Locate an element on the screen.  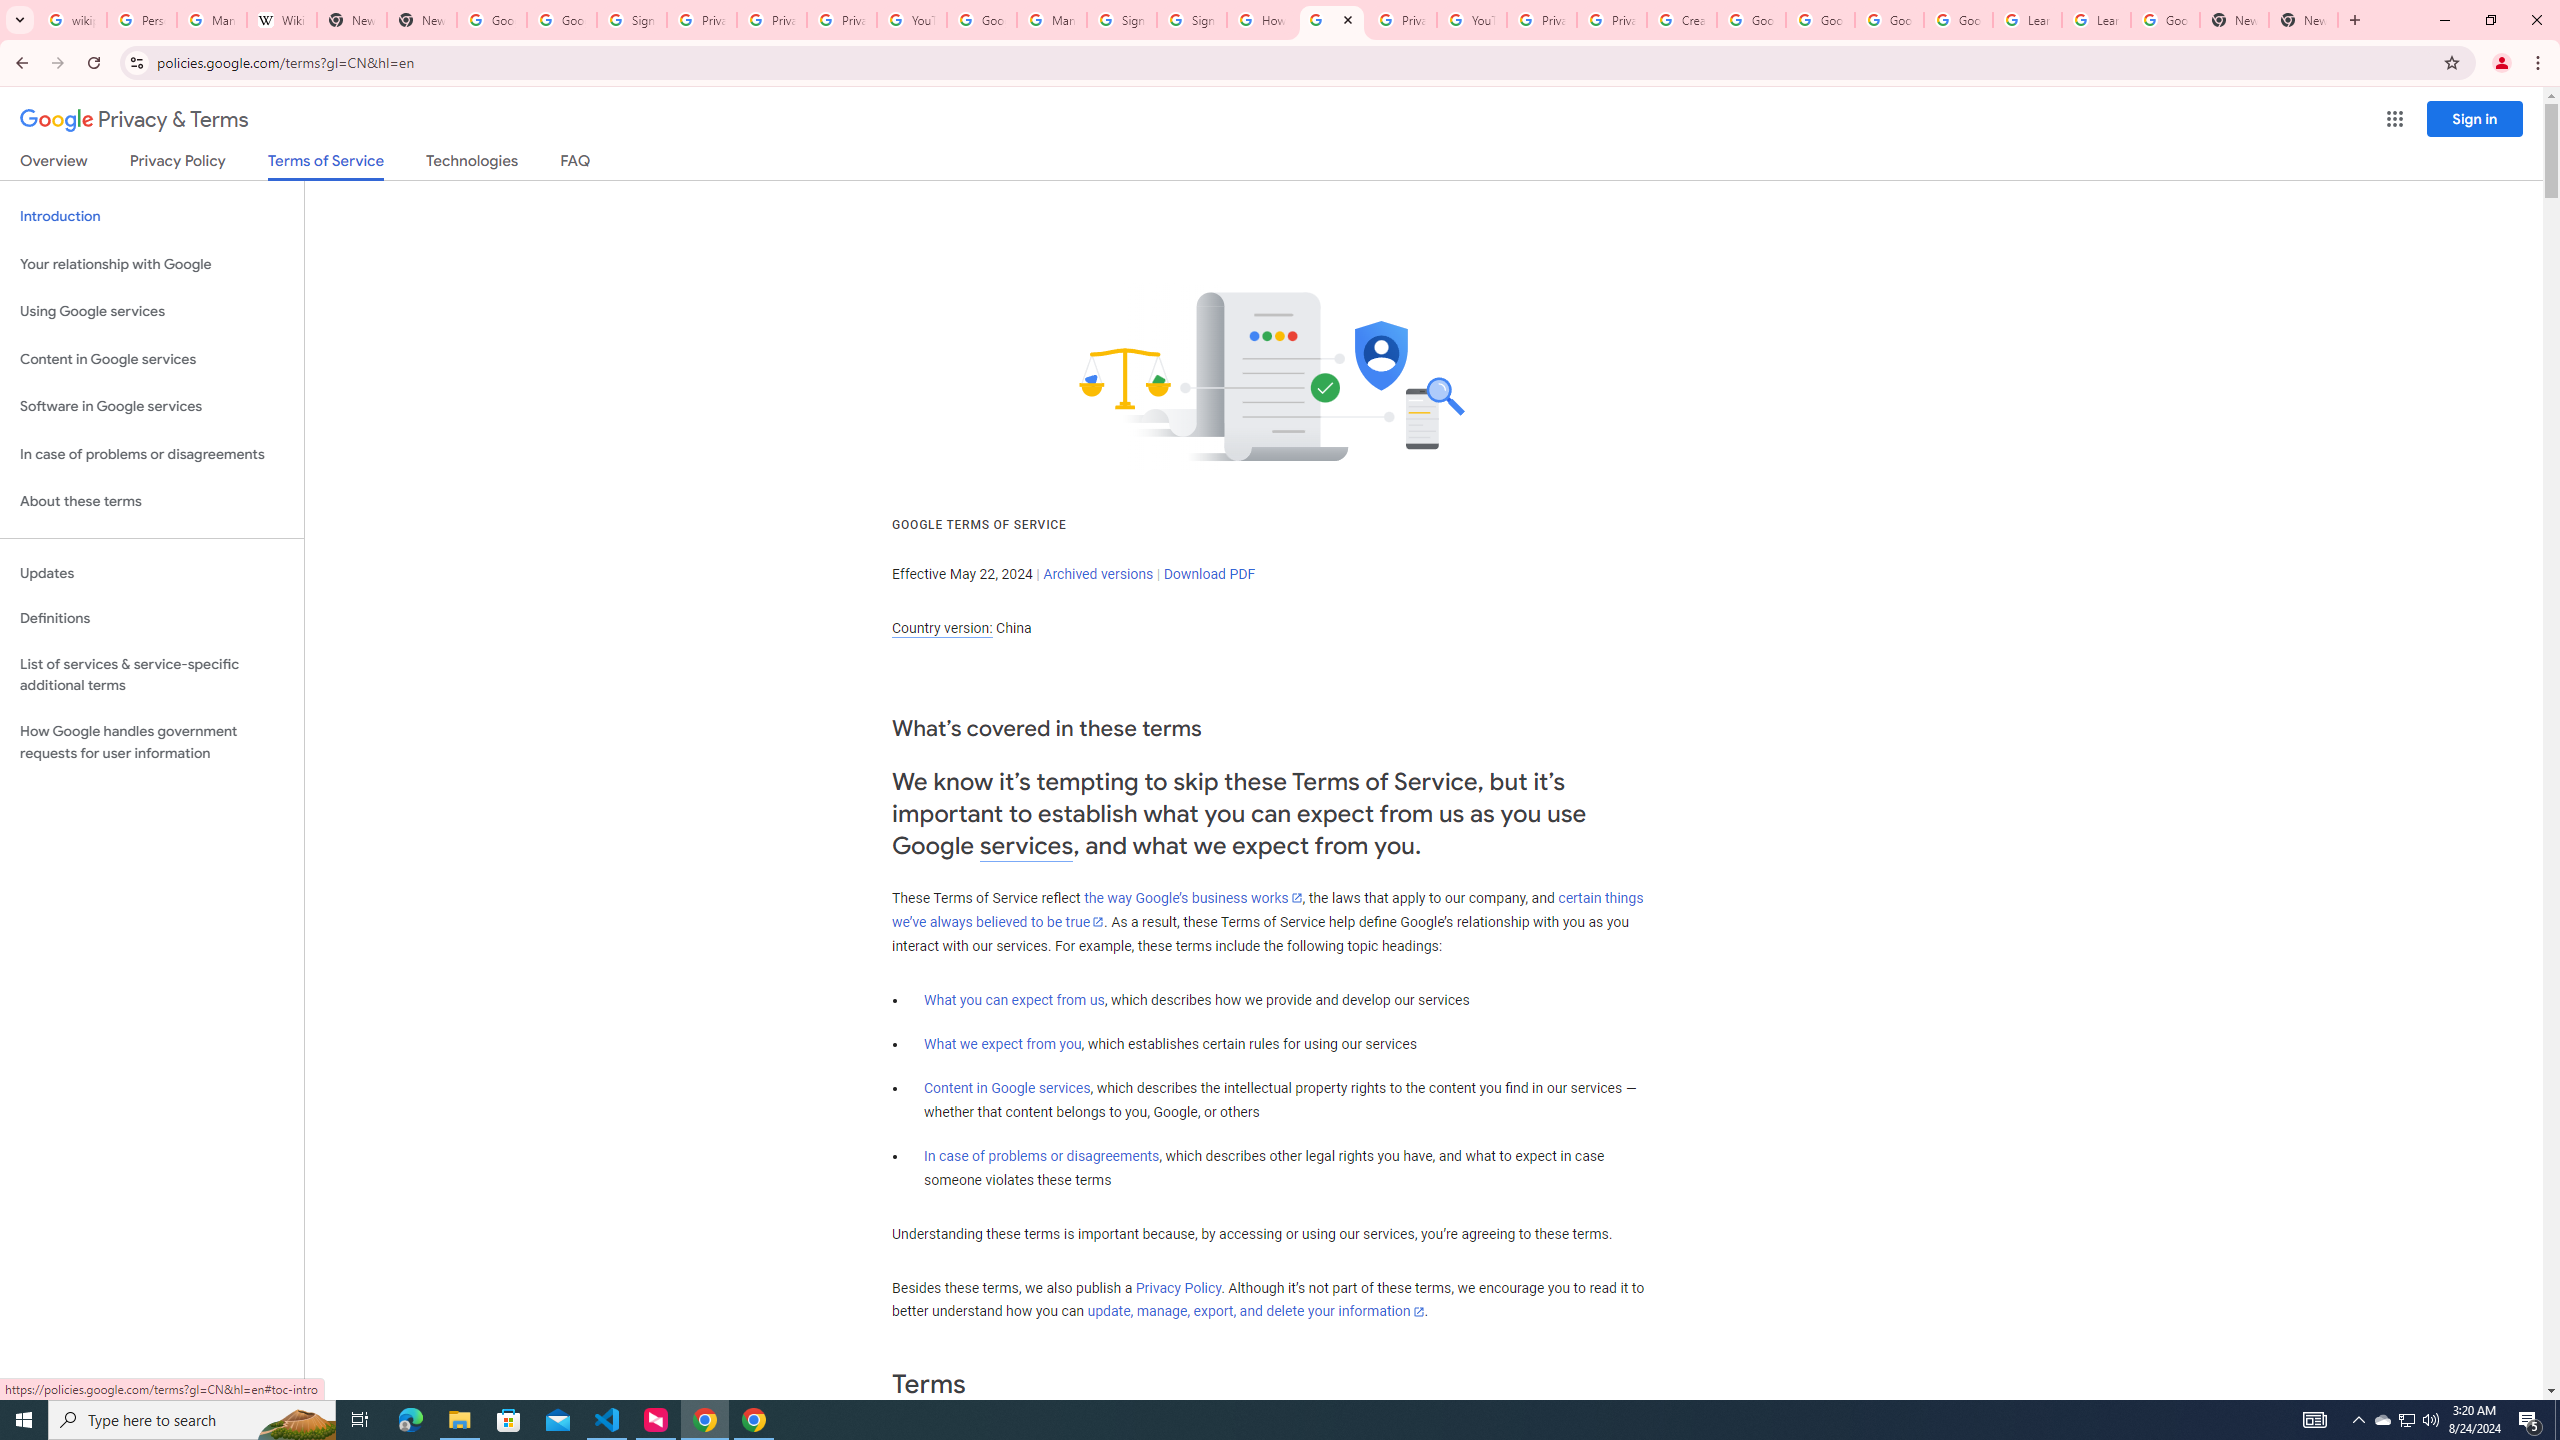
Download PDF is located at coordinates (1209, 574).